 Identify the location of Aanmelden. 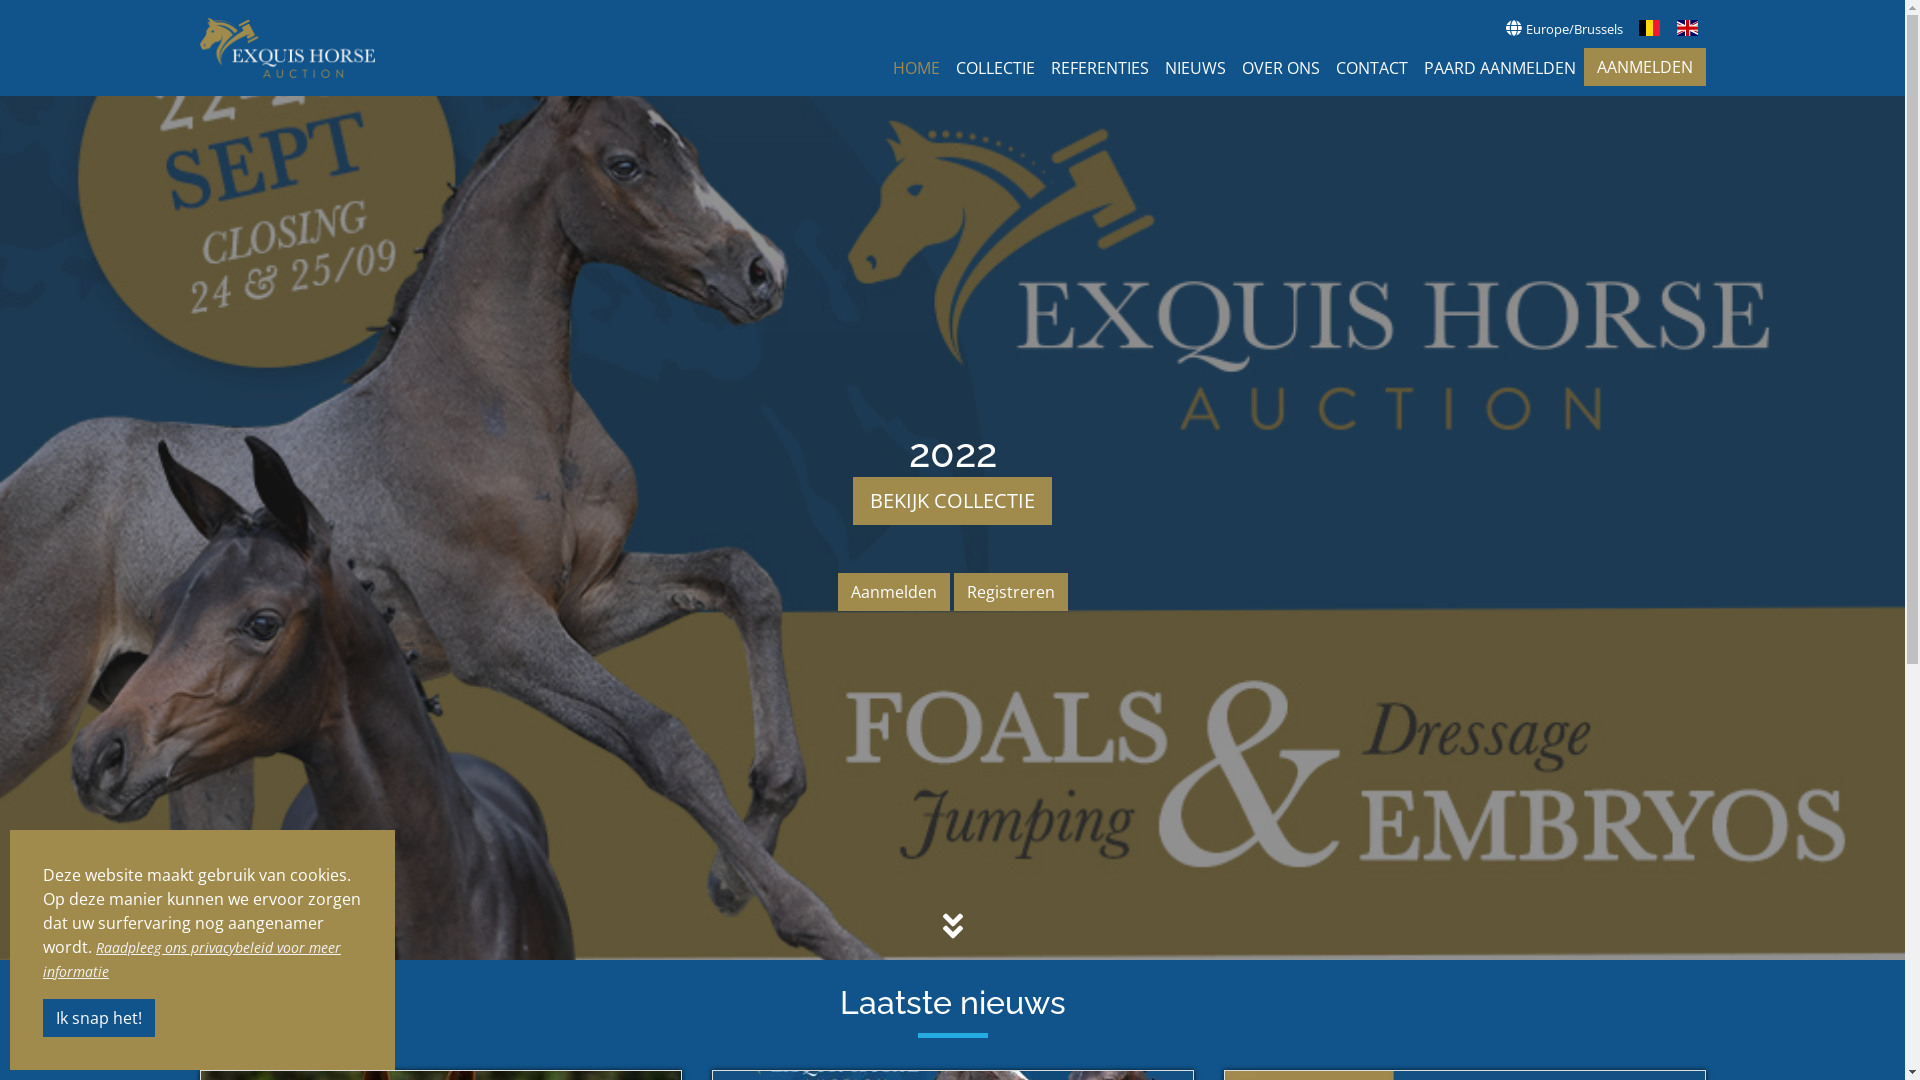
(894, 592).